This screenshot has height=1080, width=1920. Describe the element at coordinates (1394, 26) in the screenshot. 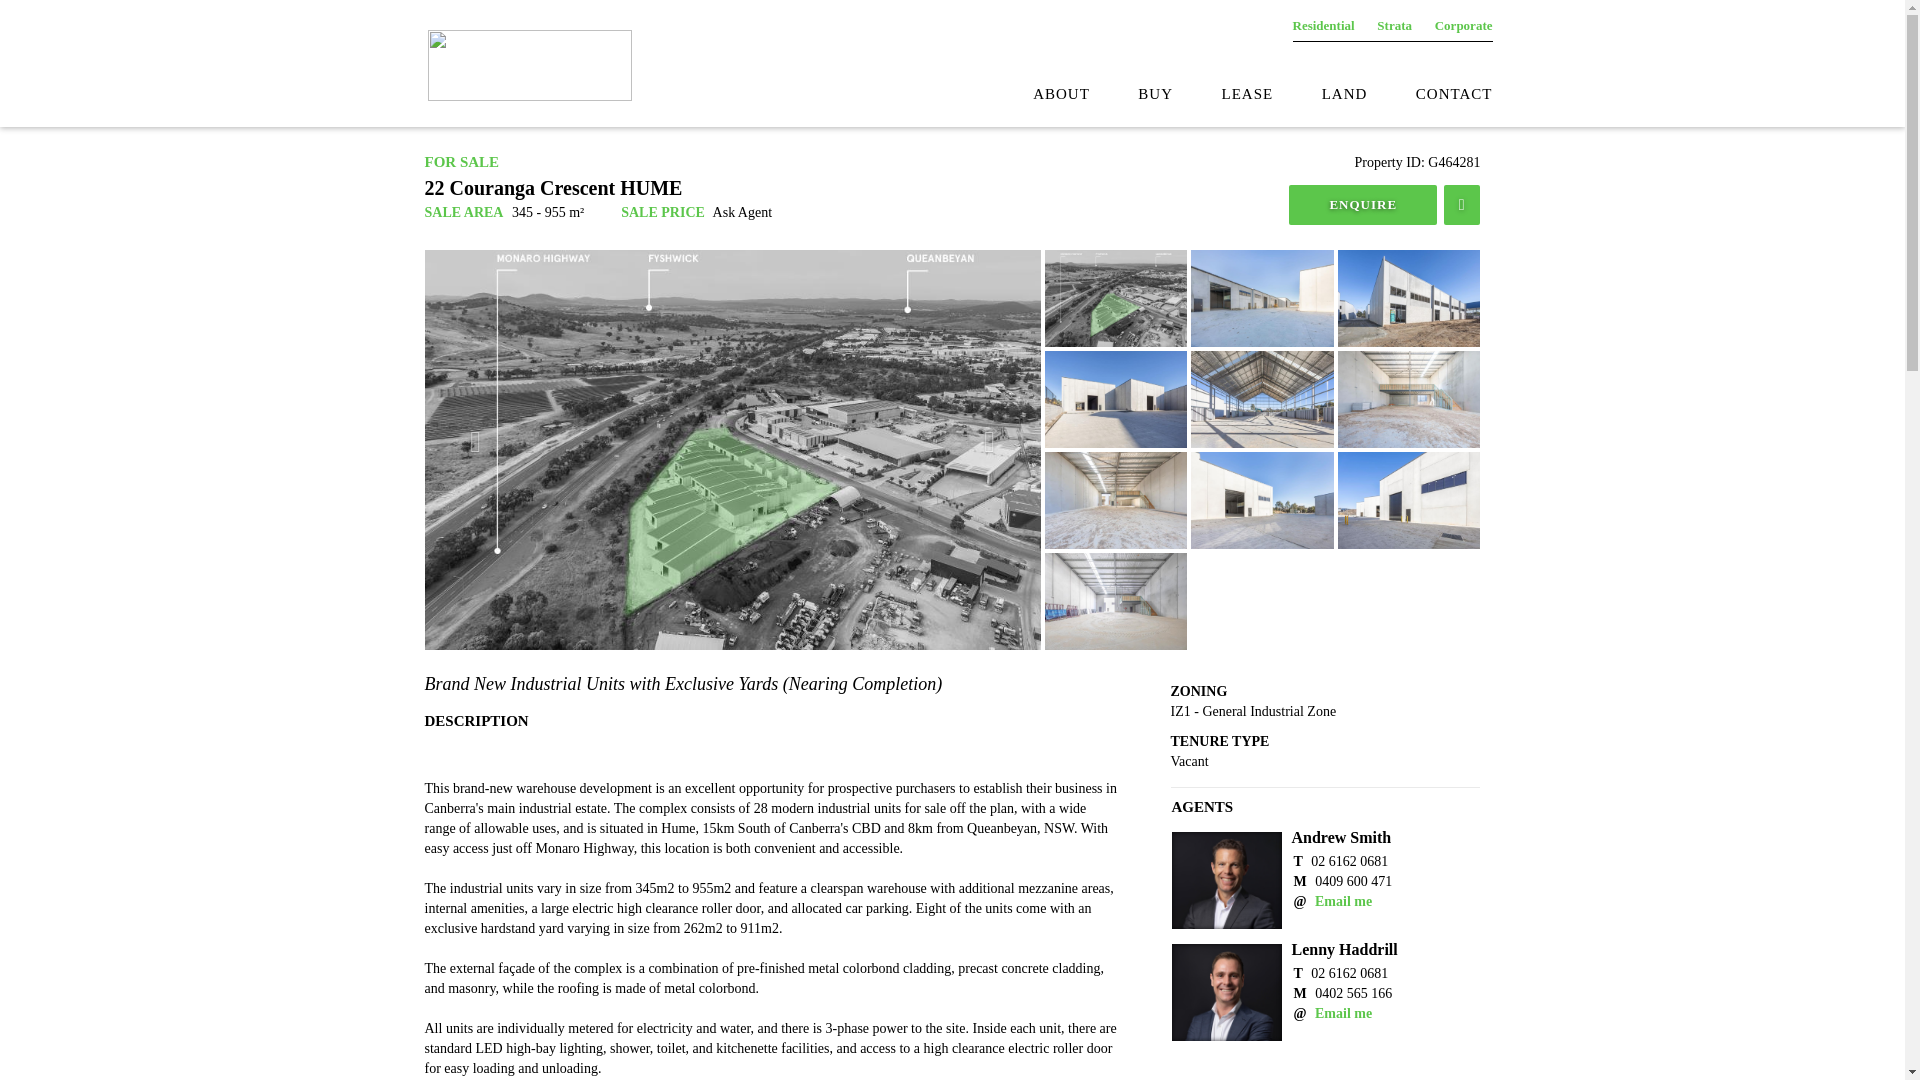

I see `Strata` at that location.